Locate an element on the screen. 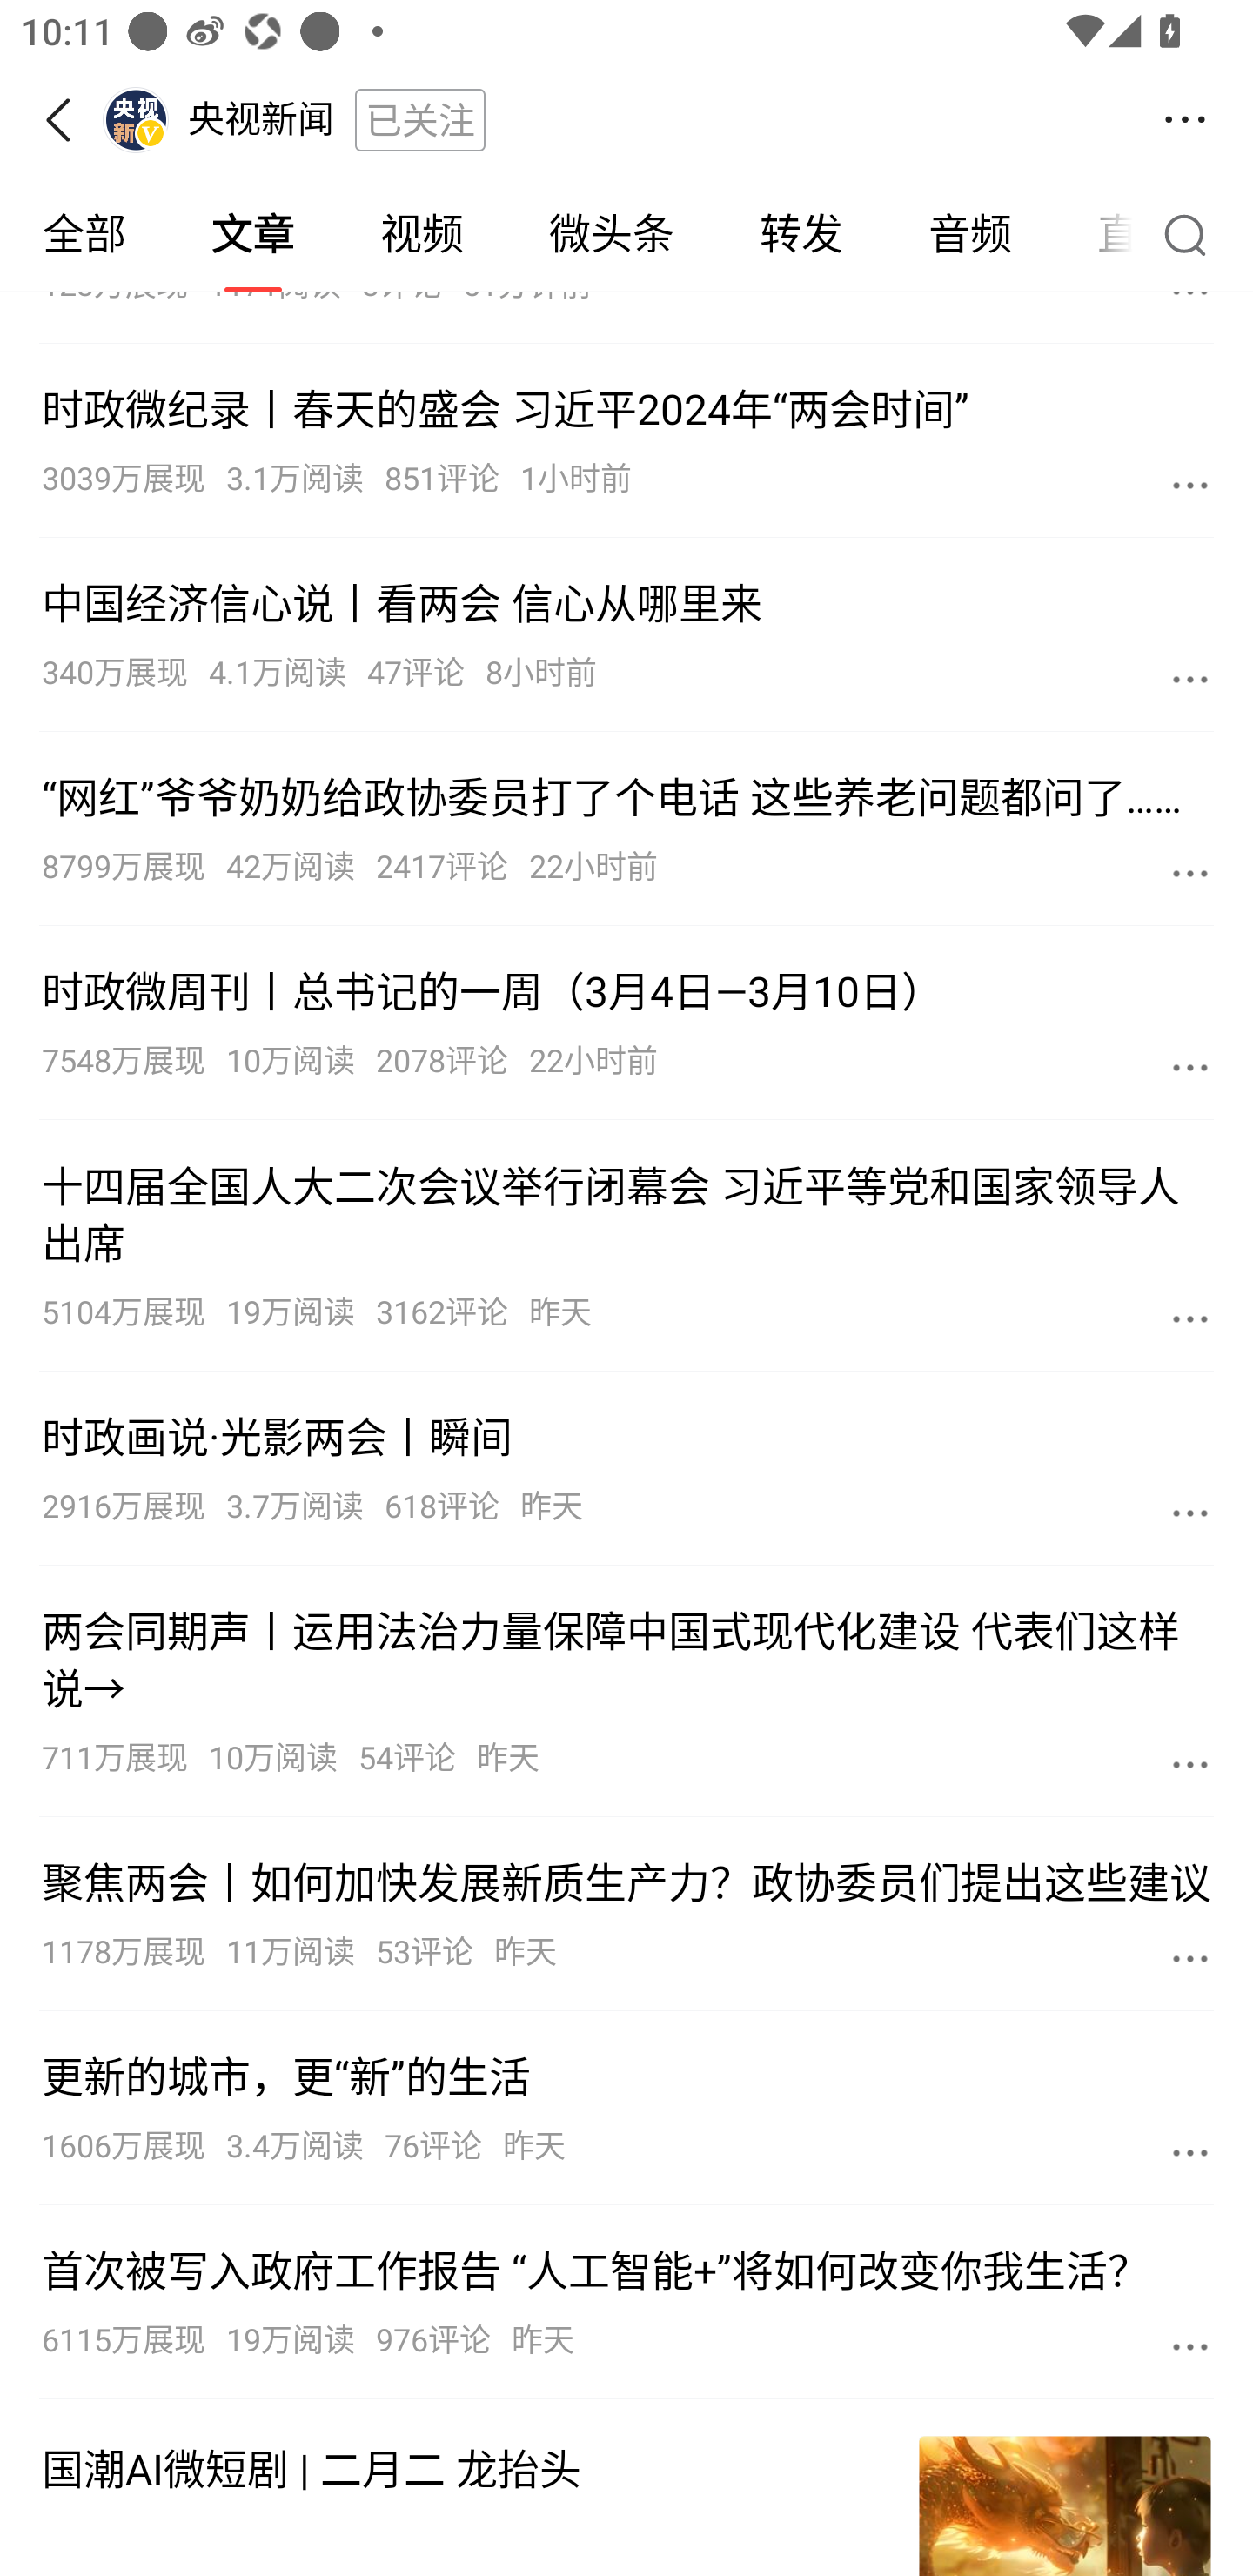 This screenshot has width=1253, height=2576. 文章 is located at coordinates (252, 235).